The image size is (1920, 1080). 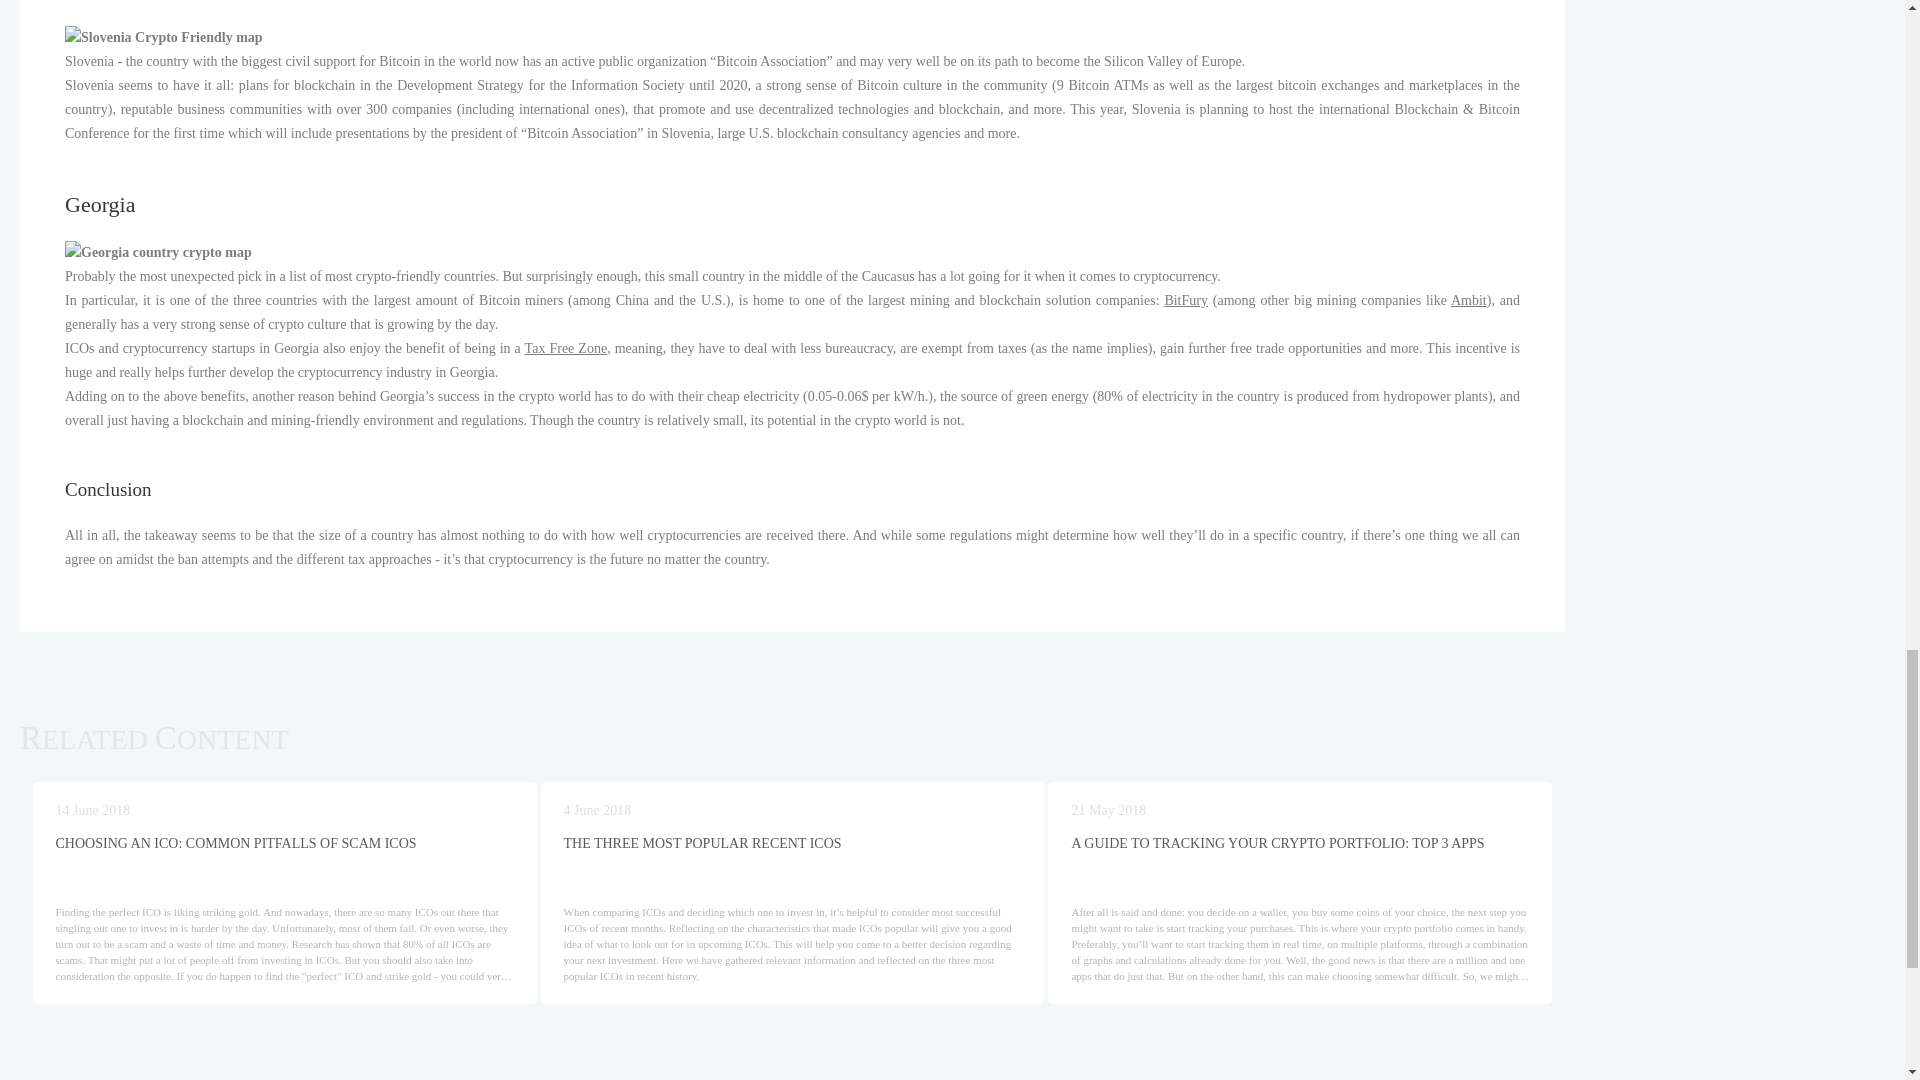 I want to click on BitFury, so click(x=1185, y=300).